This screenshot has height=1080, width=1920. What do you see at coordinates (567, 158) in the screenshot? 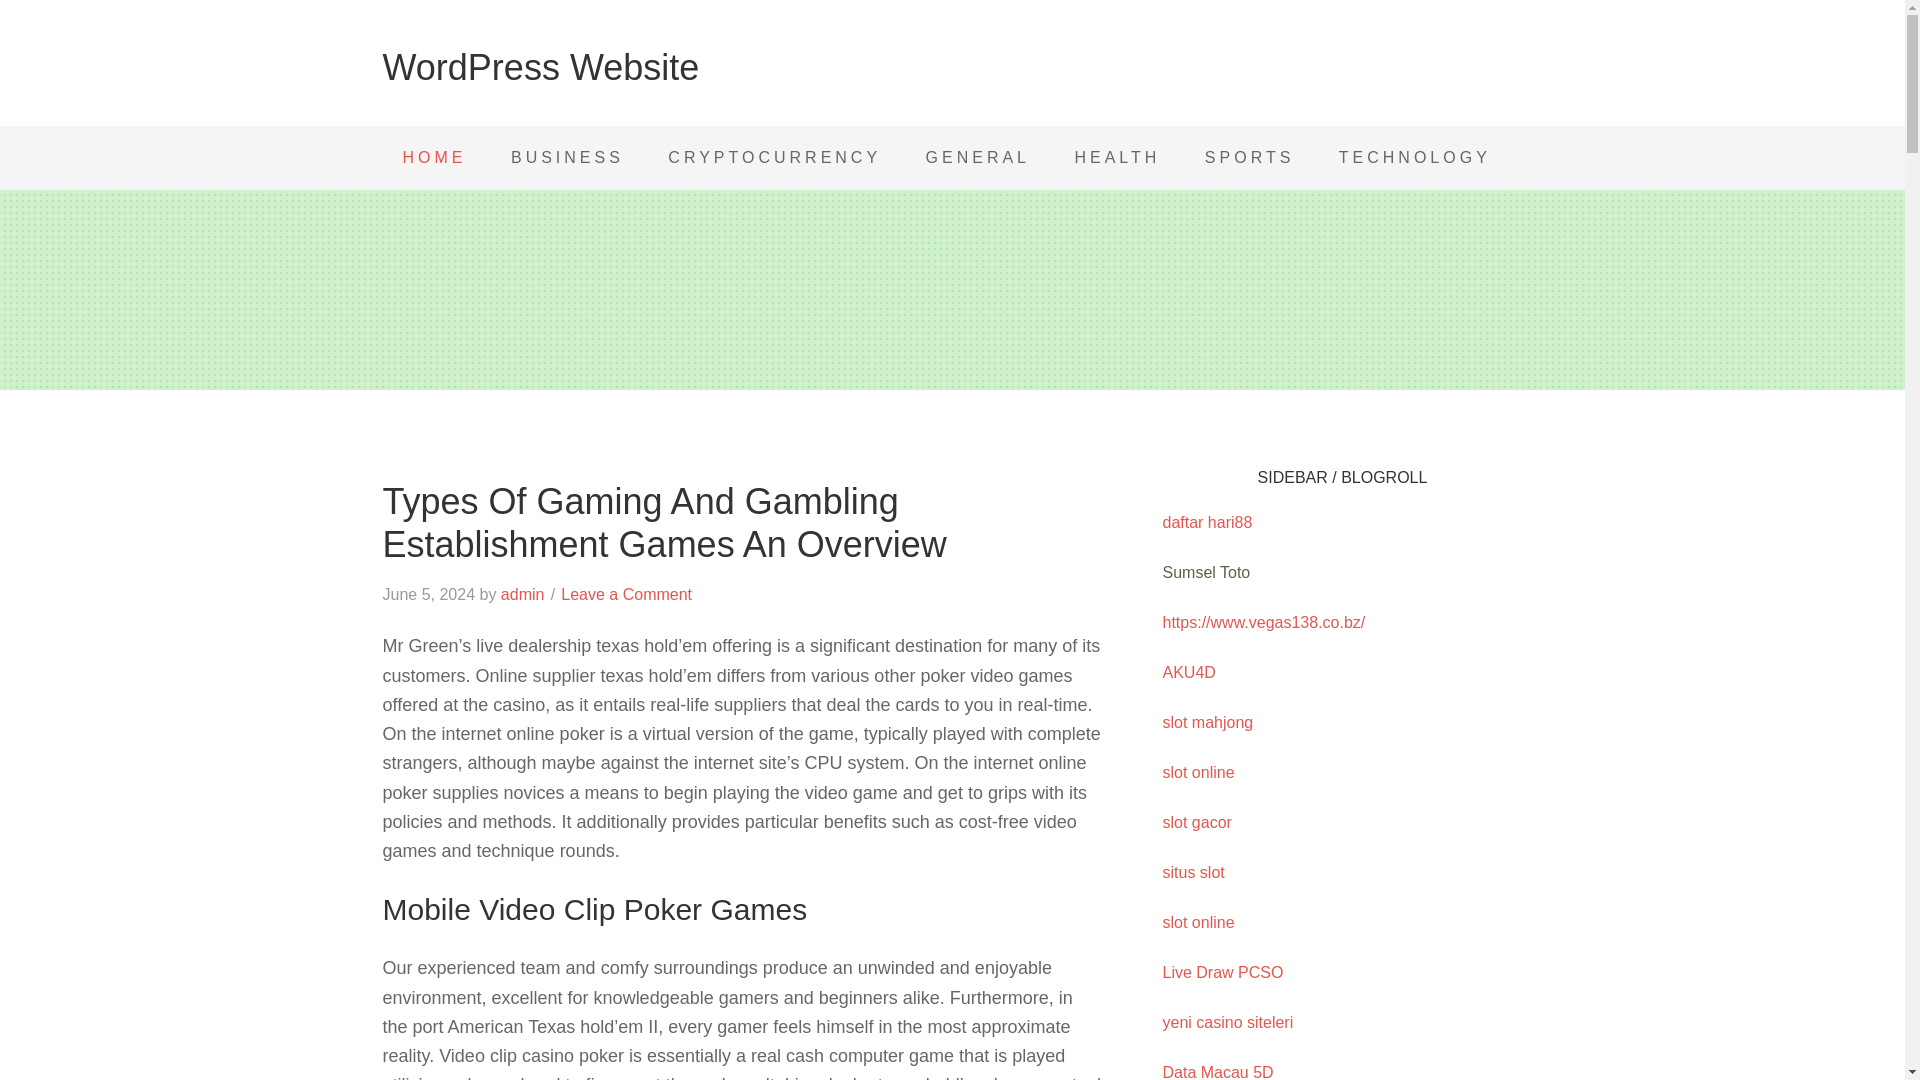
I see `BUSINESS` at bounding box center [567, 158].